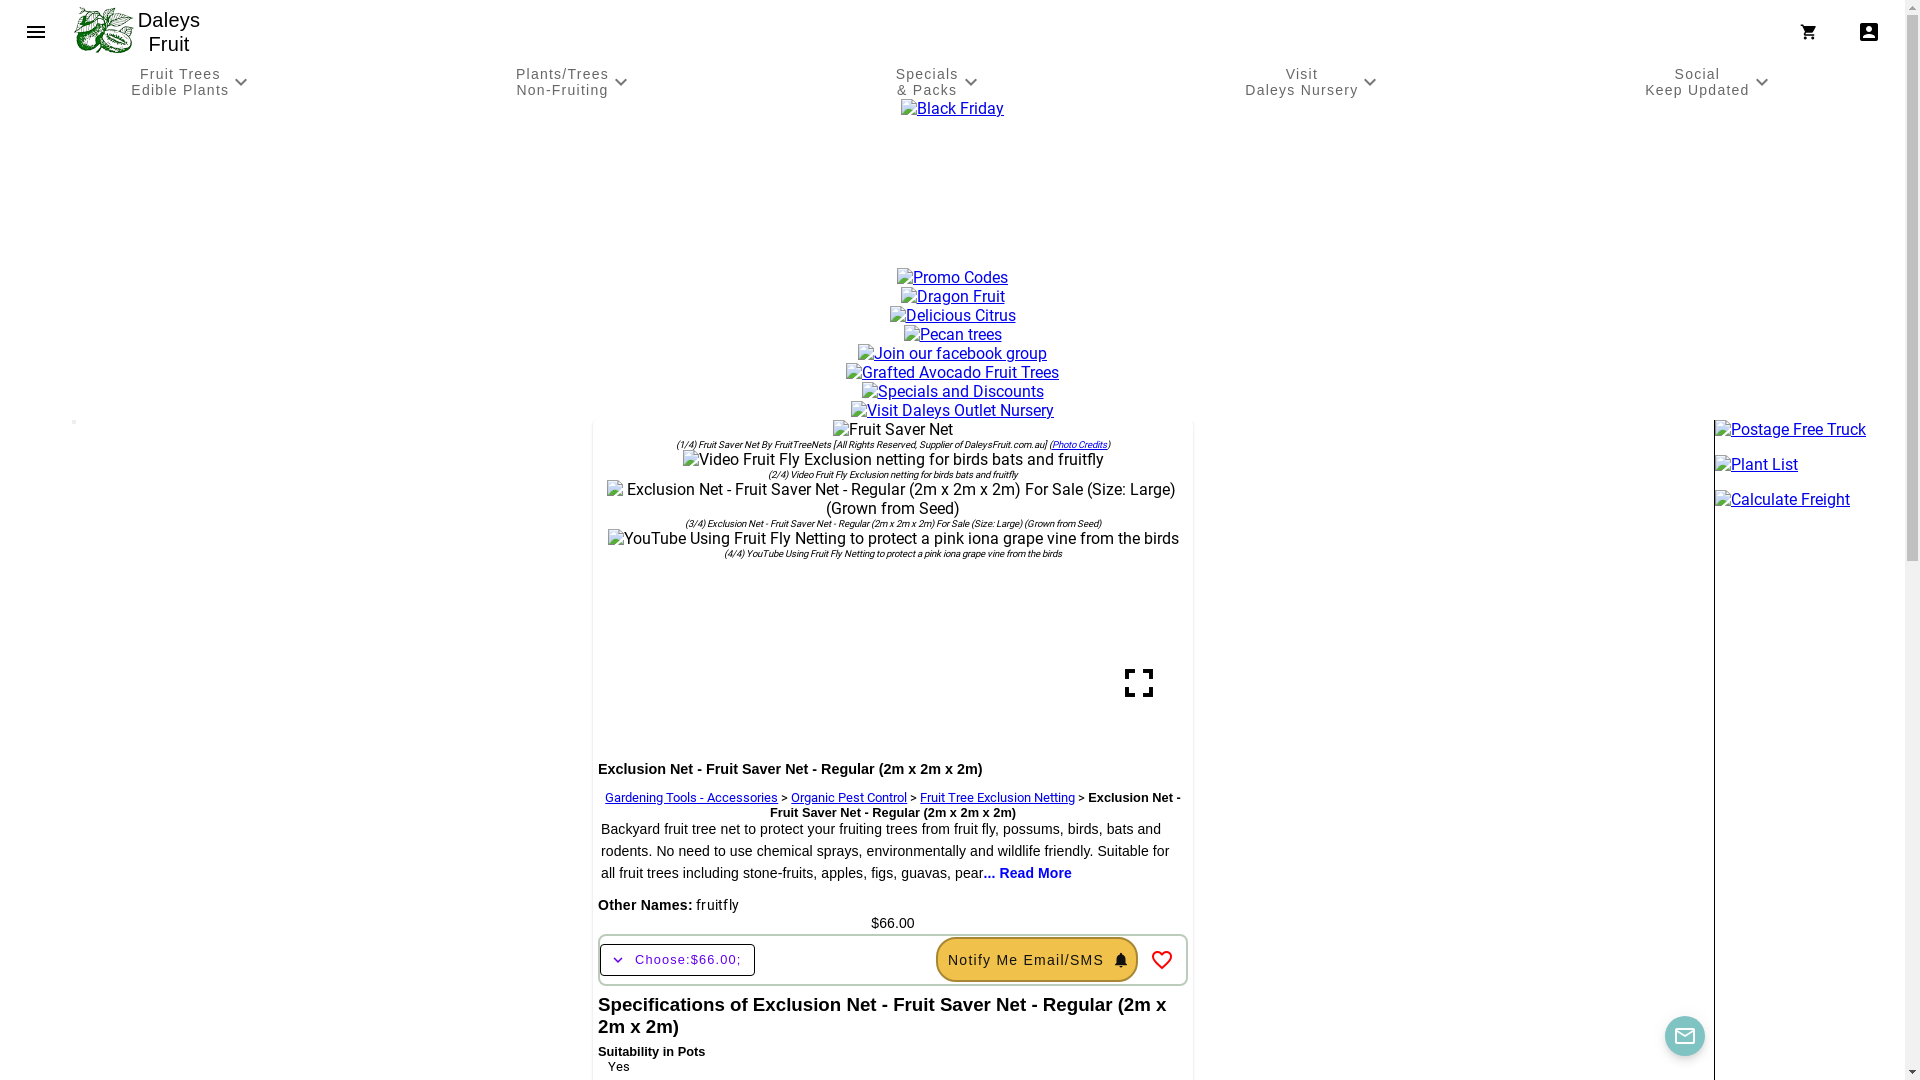  Describe the element at coordinates (172, 32) in the screenshot. I see `Daleys Fruit` at that location.